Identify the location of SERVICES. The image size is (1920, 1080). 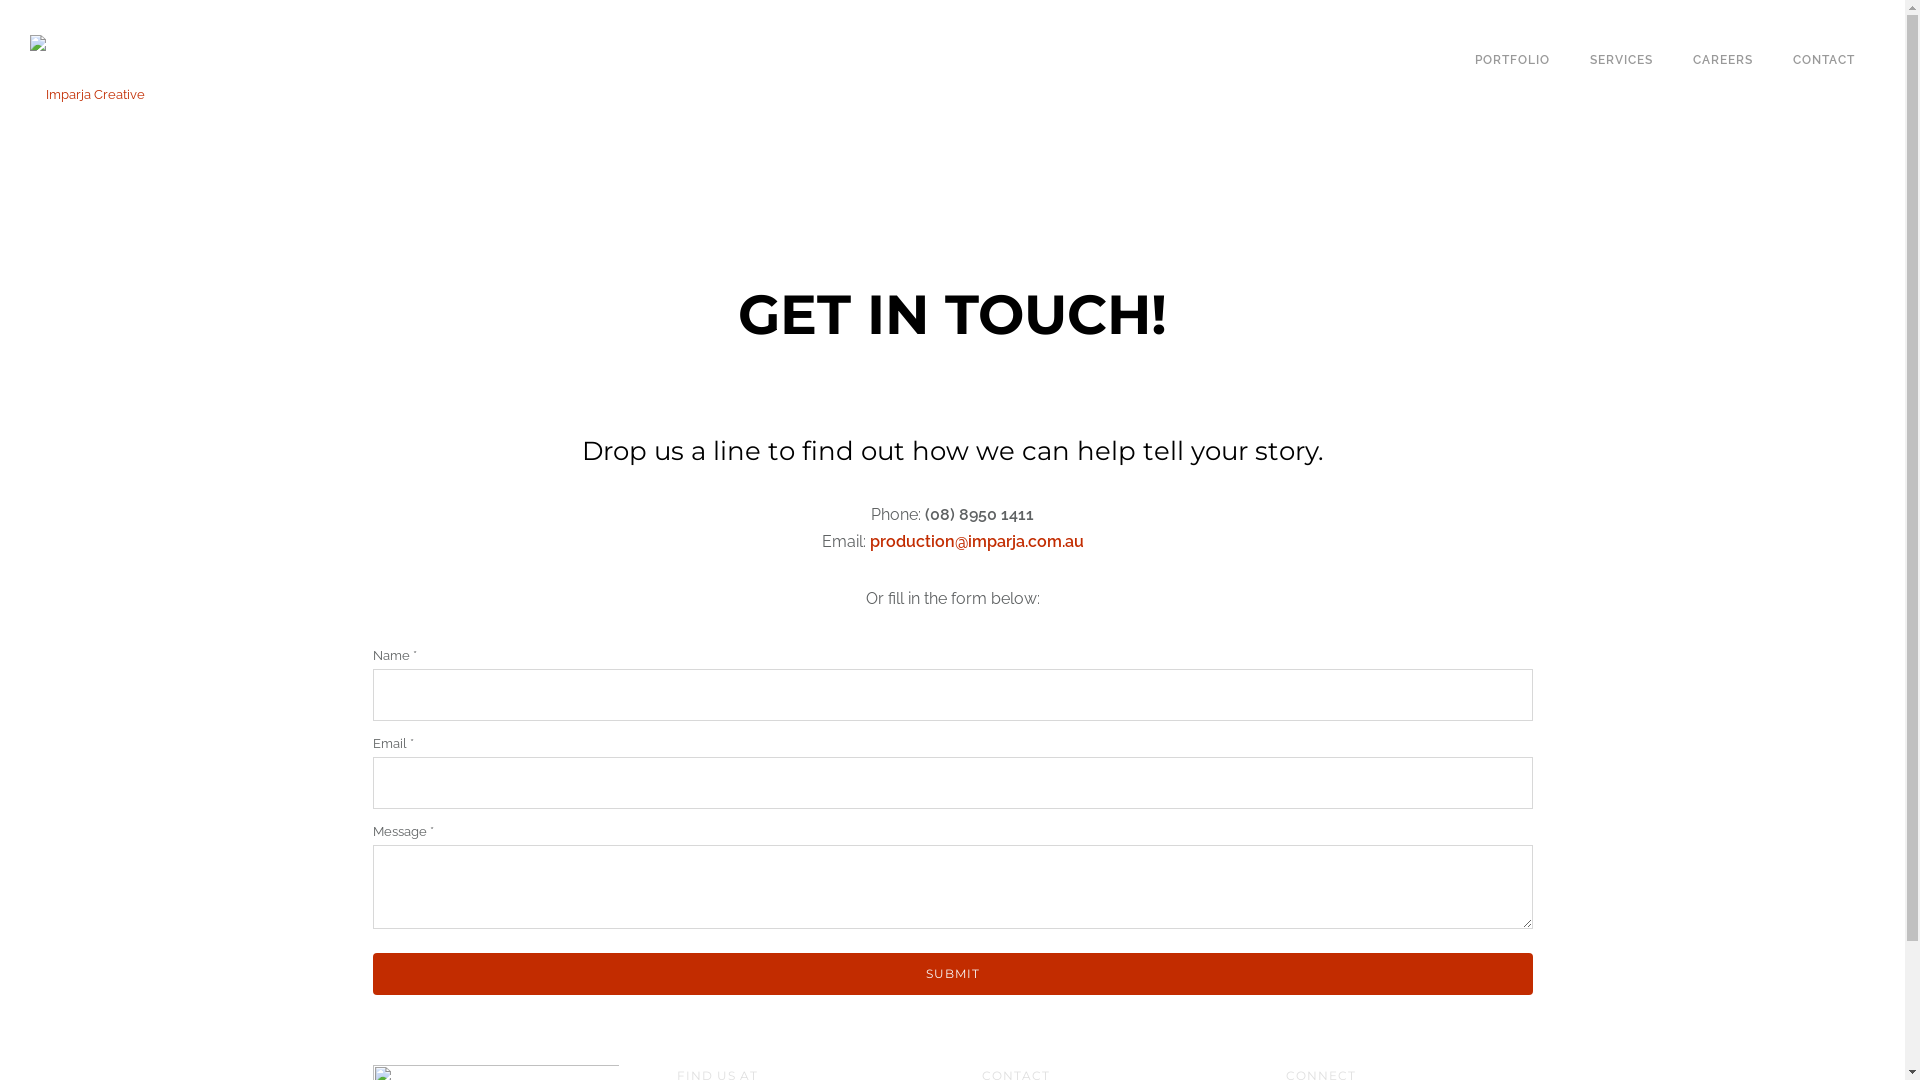
(1622, 60).